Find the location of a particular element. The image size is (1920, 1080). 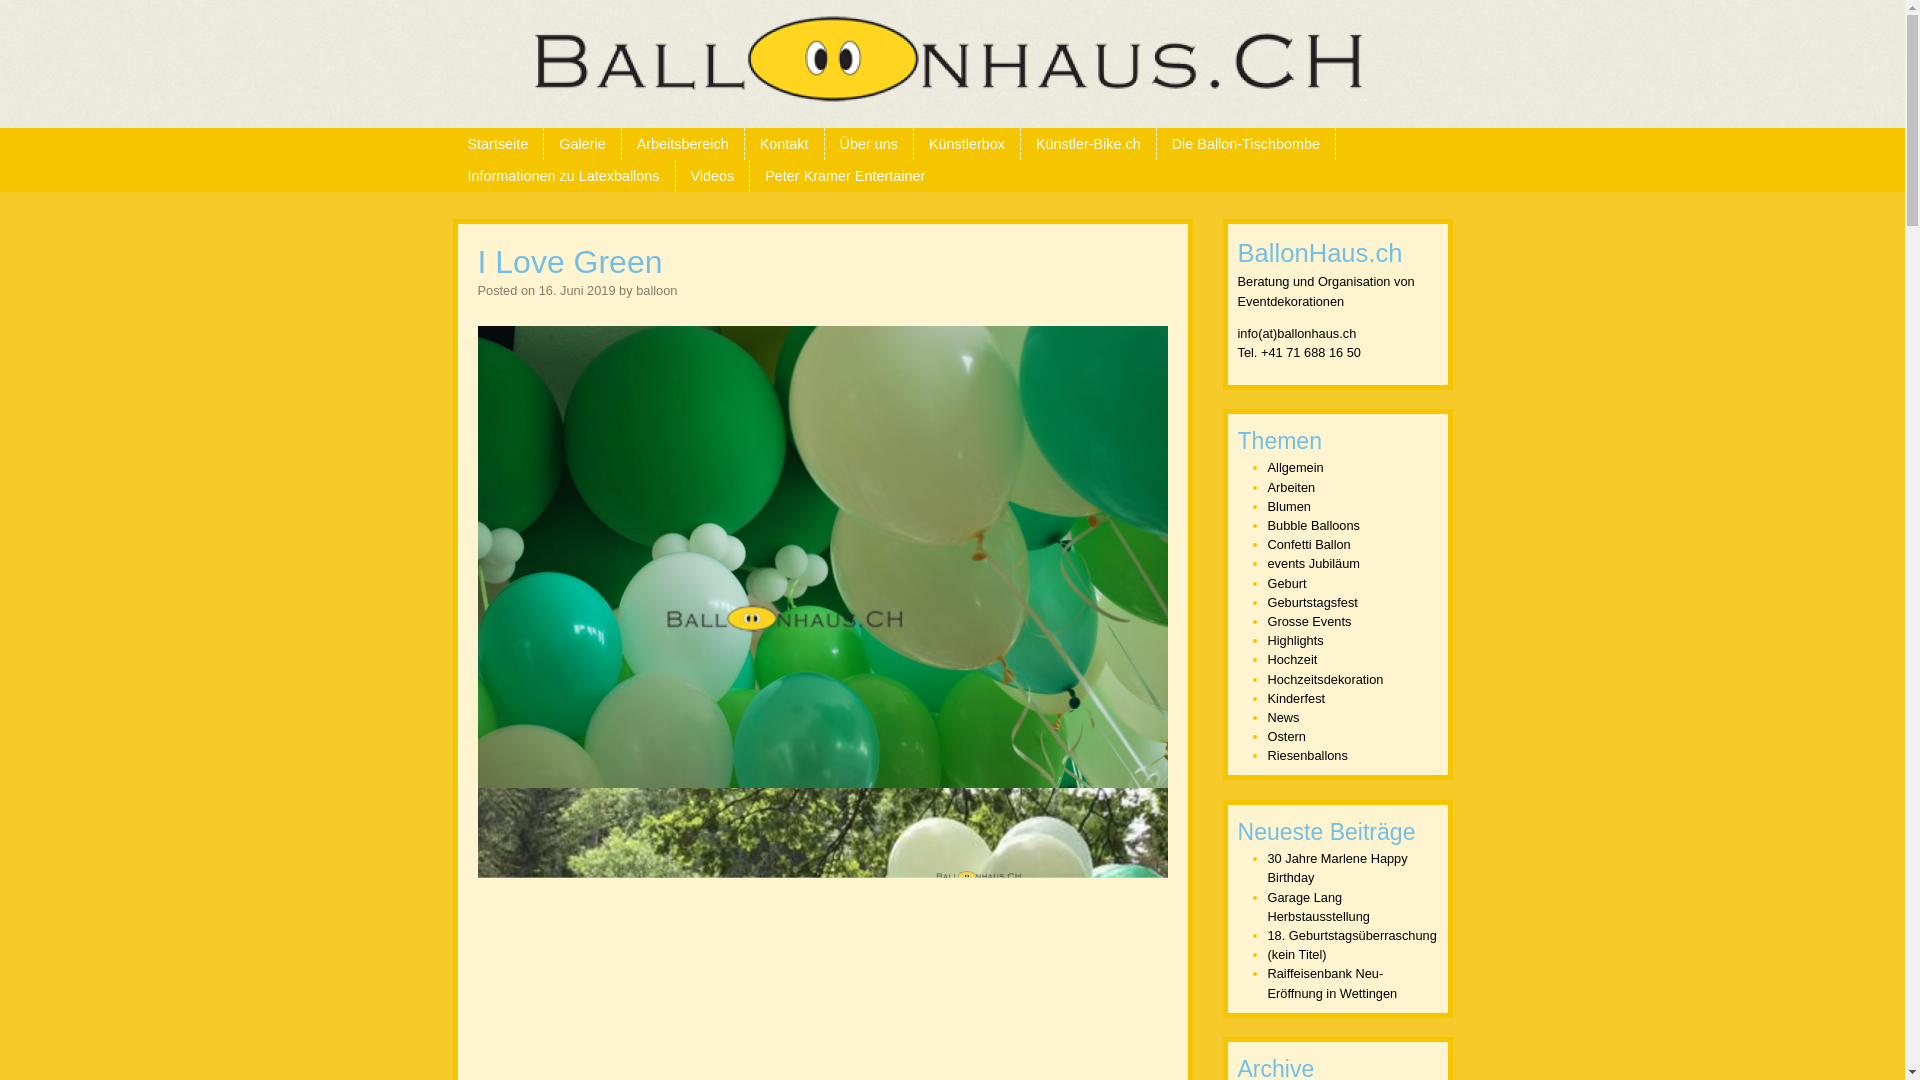

Informationen zu Latexballons is located at coordinates (563, 176).